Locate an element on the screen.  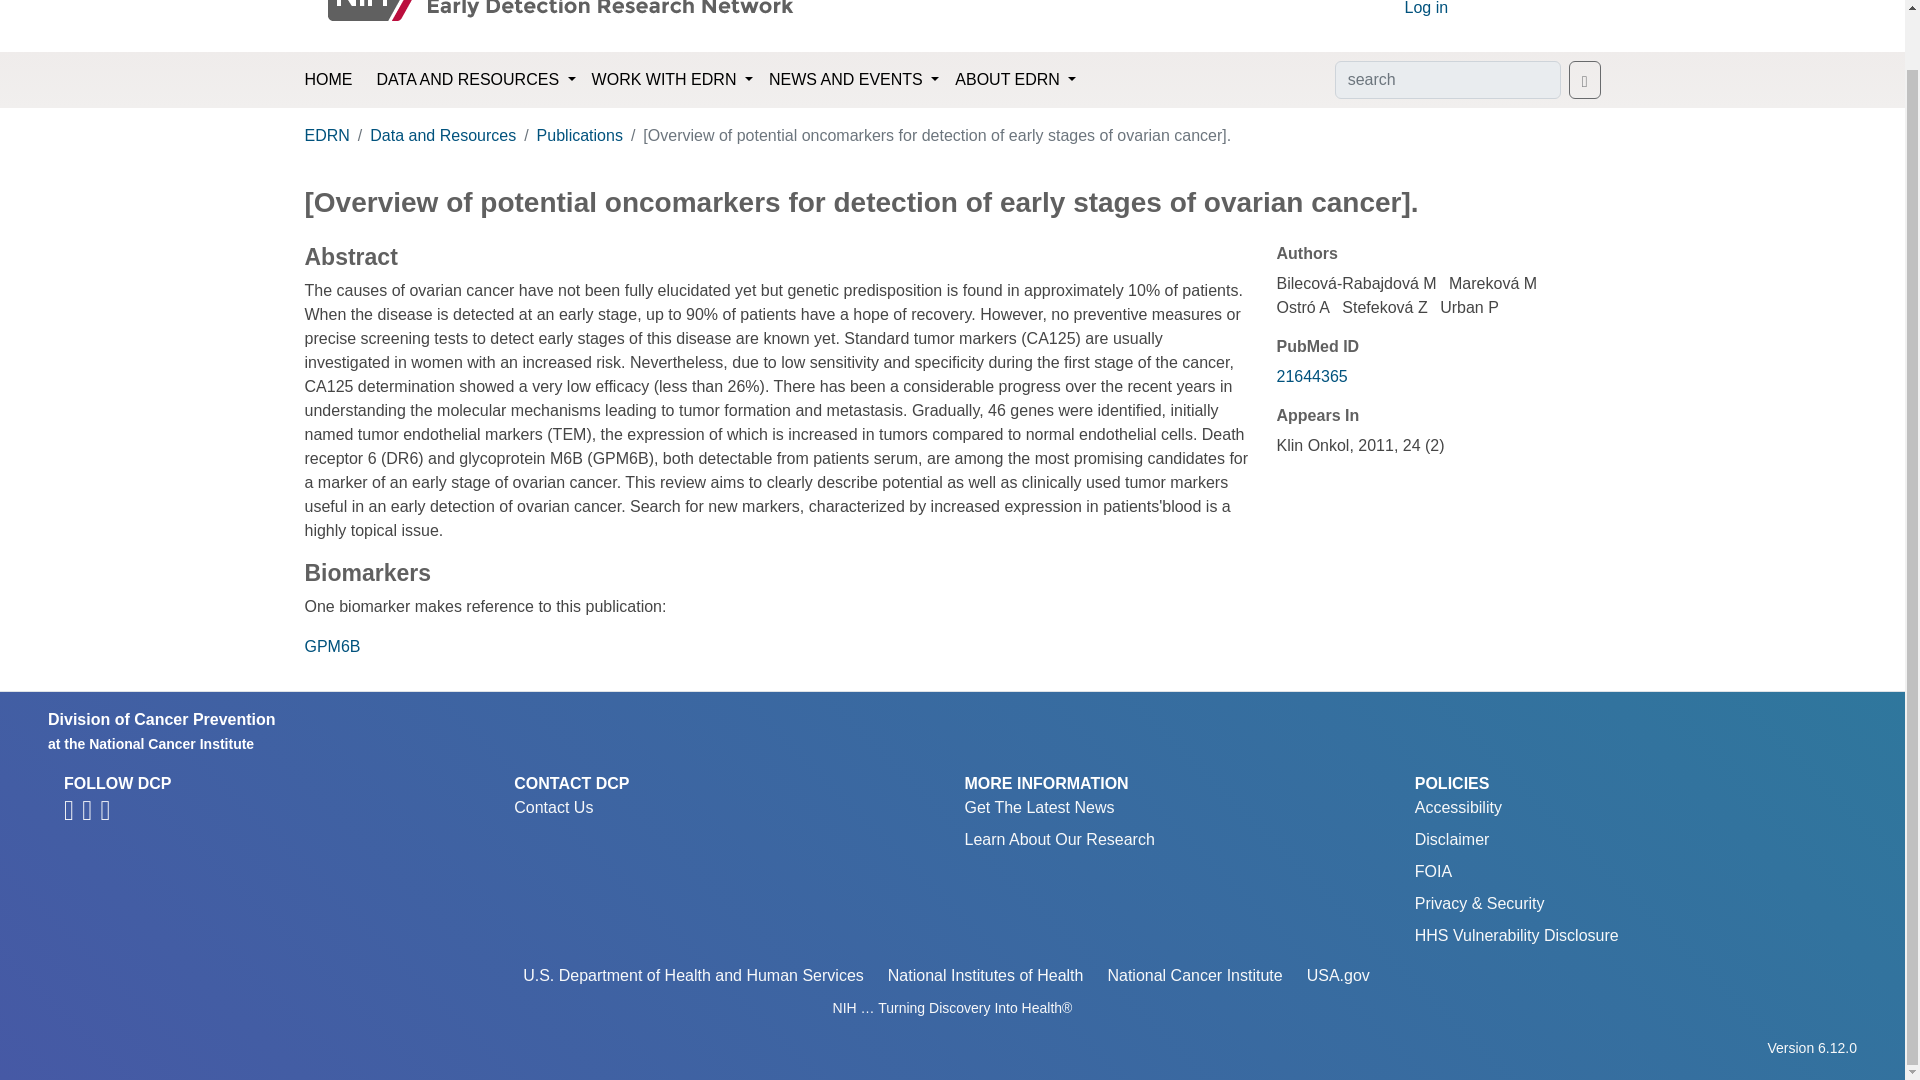
ABOUT EDRN is located at coordinates (1015, 80).